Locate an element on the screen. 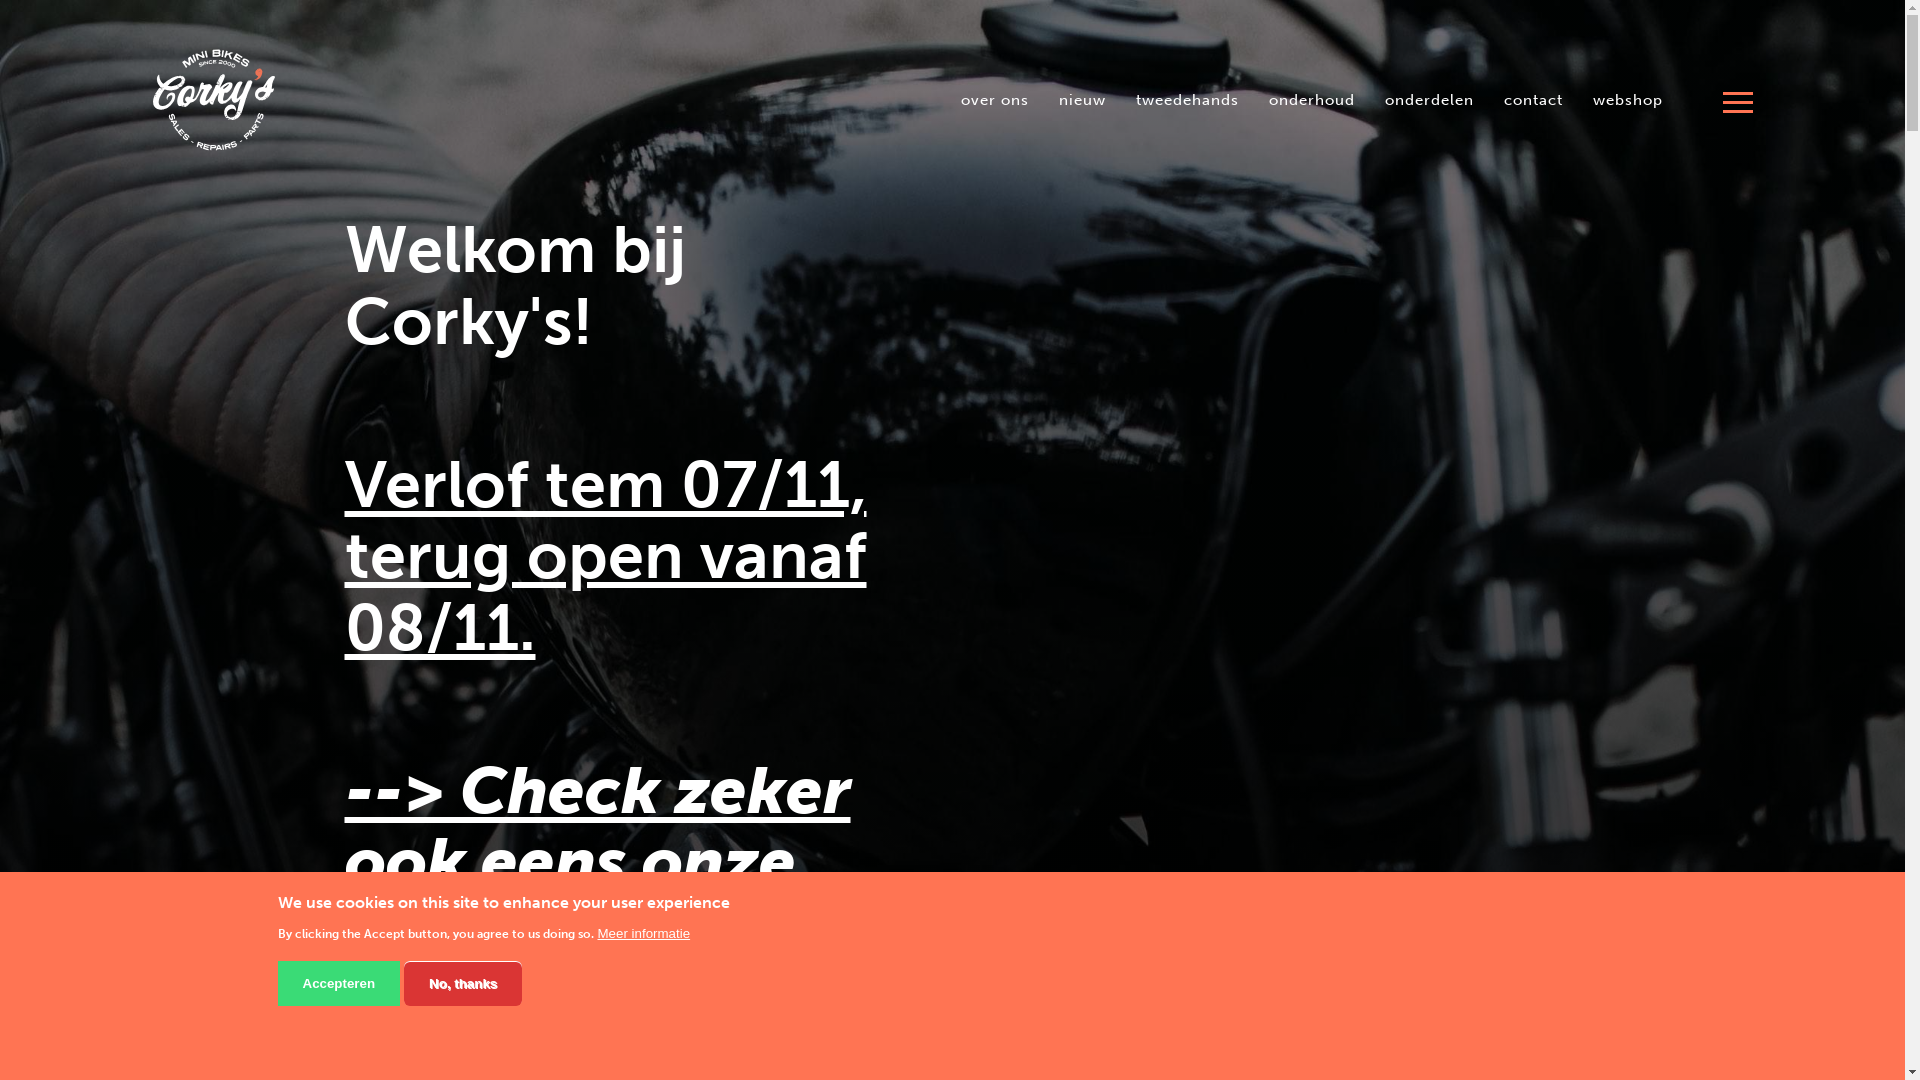  webshop is located at coordinates (1628, 100).